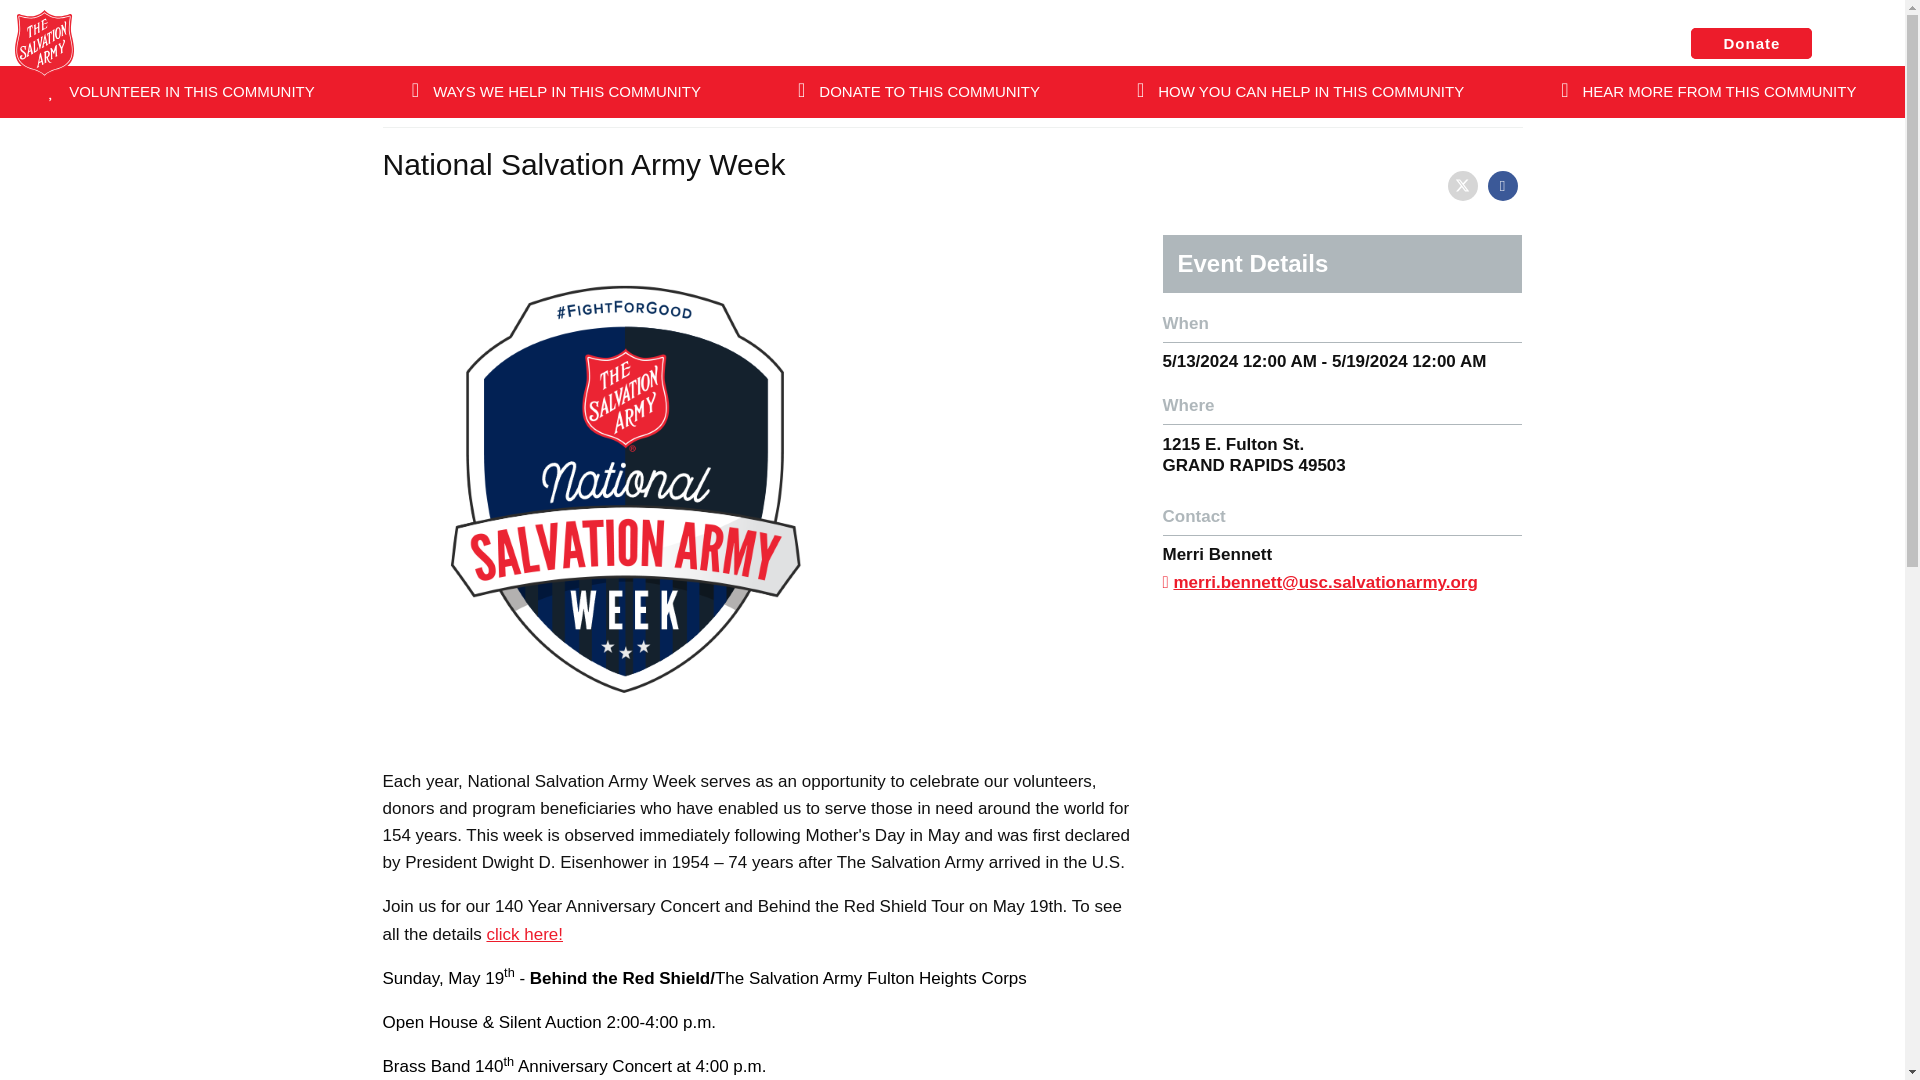 The height and width of the screenshot is (1080, 1920). Describe the element at coordinates (1300, 91) in the screenshot. I see `HOW YOU CAN HELP IN THIS COMMUNITY` at that location.